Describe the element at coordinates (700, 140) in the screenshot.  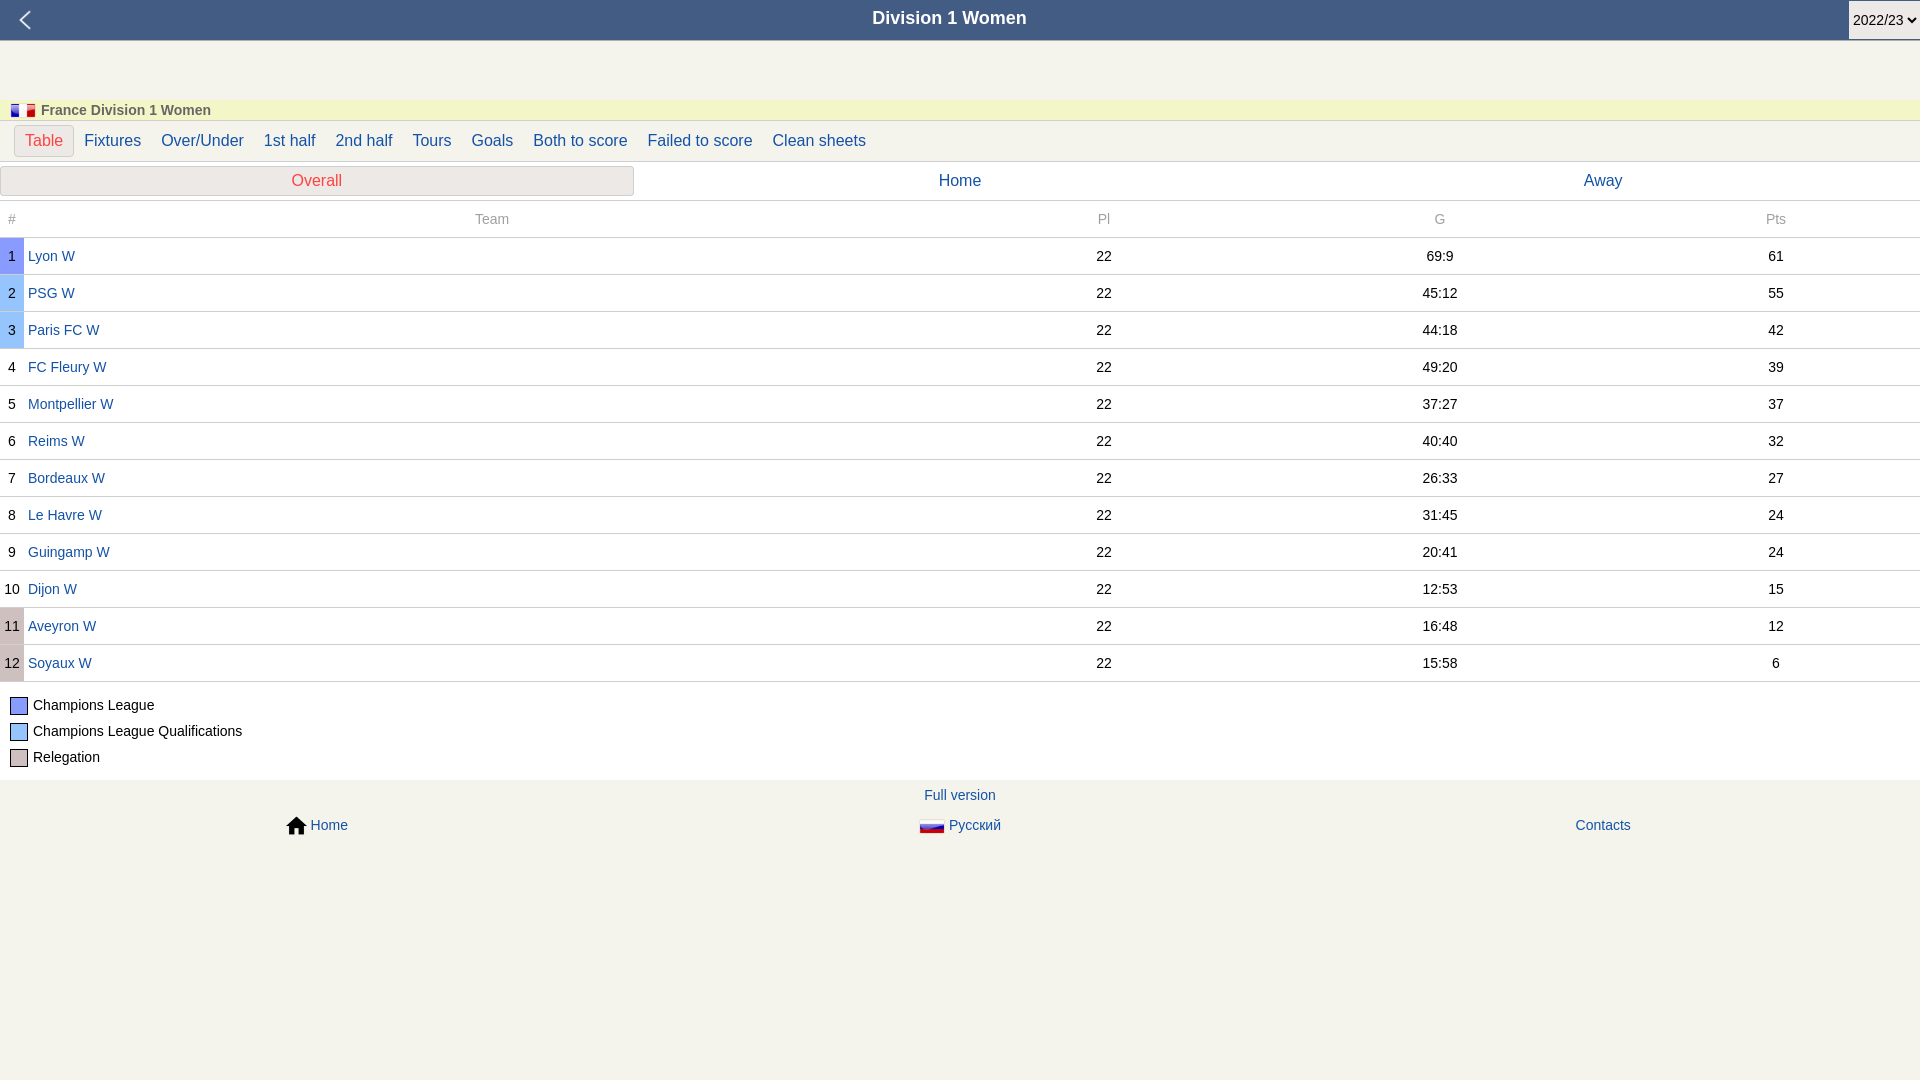
I see `Failed to score` at that location.